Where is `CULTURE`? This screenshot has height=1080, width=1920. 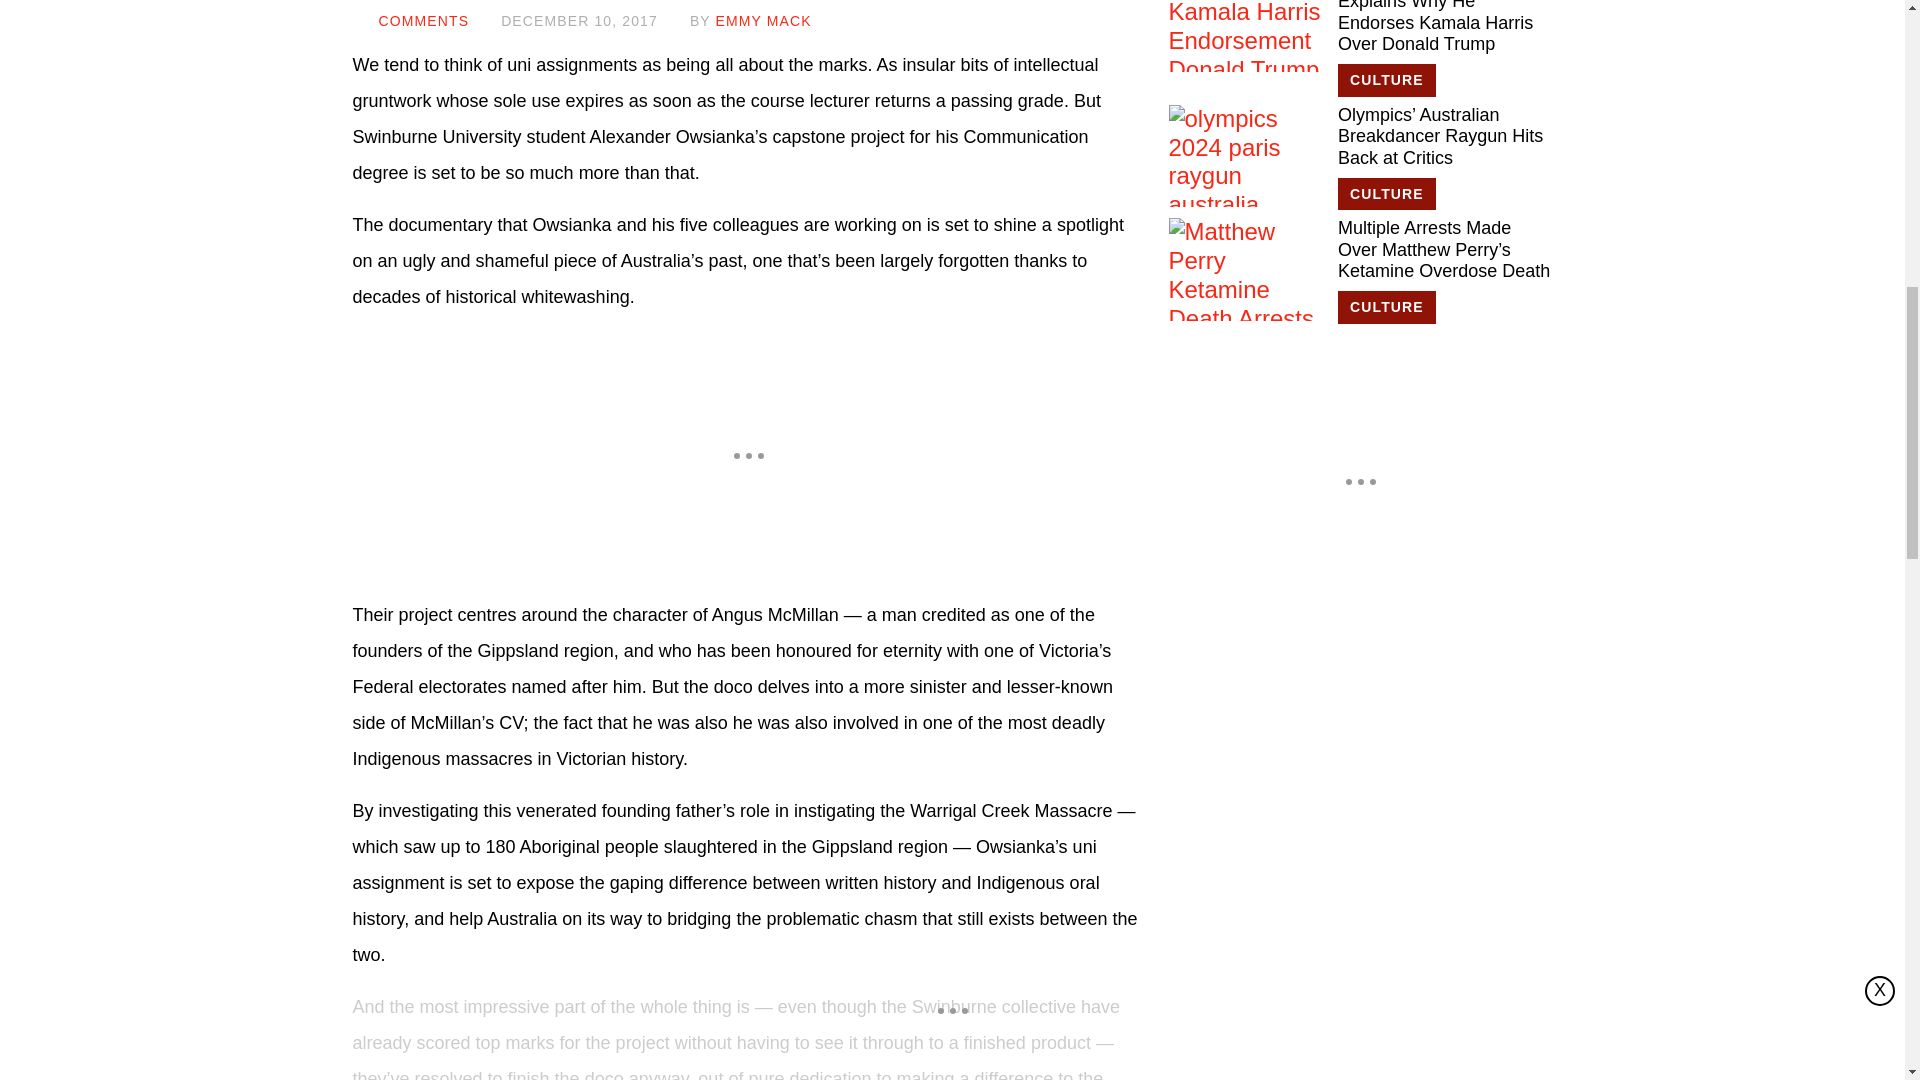
CULTURE is located at coordinates (1387, 307).